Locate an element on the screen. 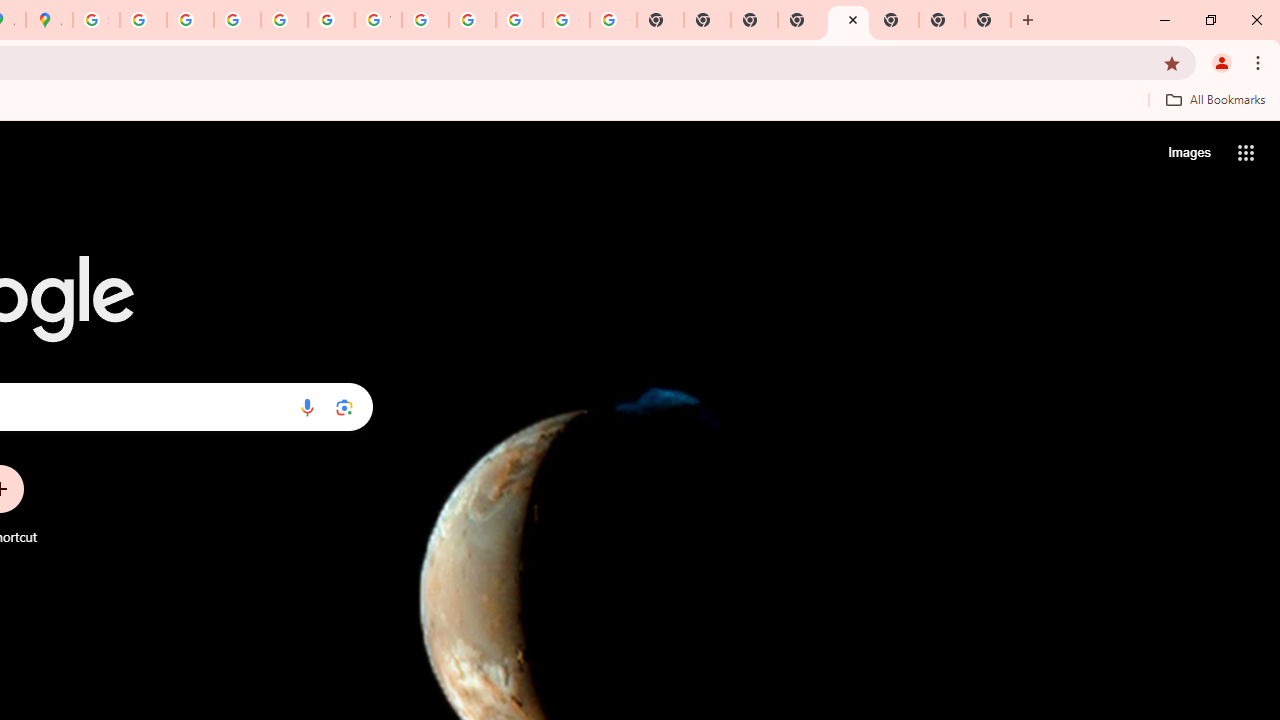 This screenshot has height=720, width=1280. New Tab is located at coordinates (848, 20).